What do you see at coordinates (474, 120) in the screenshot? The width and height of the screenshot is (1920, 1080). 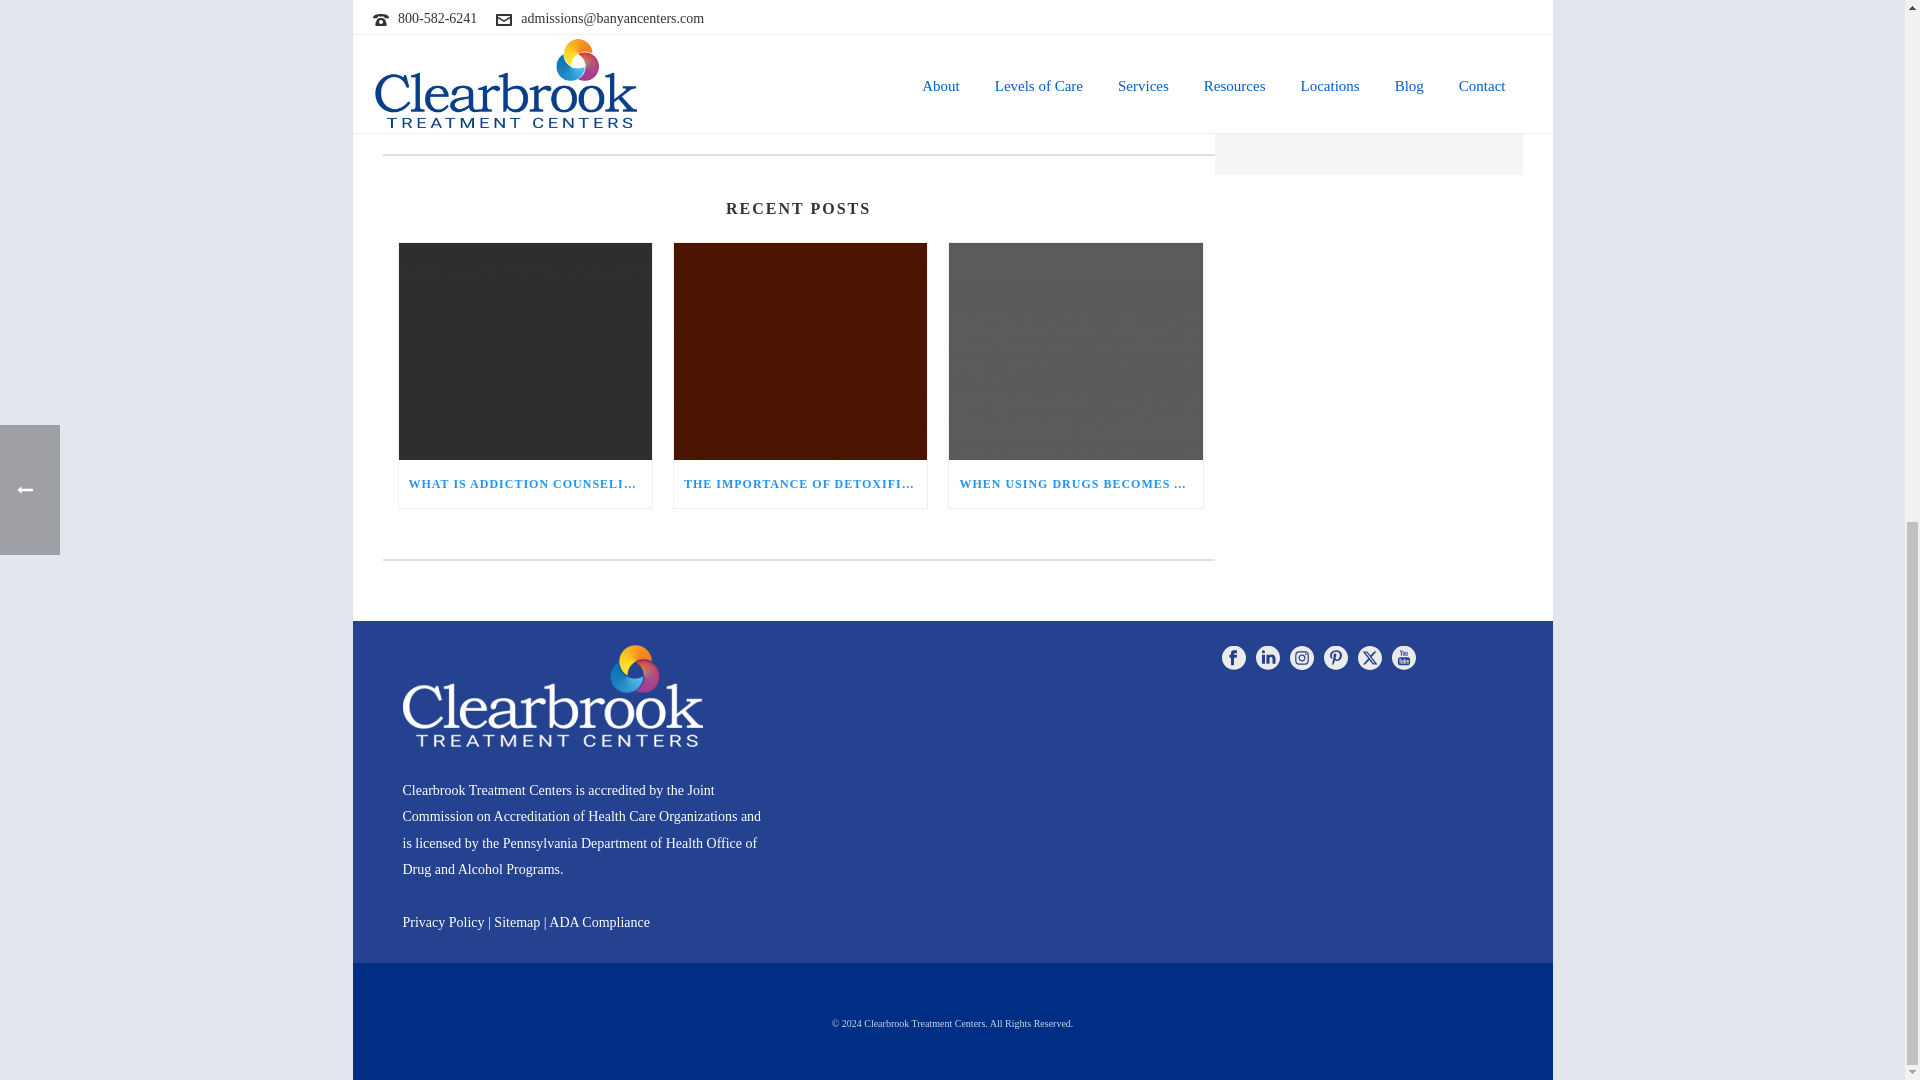 I see `Get in touch with me via email` at bounding box center [474, 120].